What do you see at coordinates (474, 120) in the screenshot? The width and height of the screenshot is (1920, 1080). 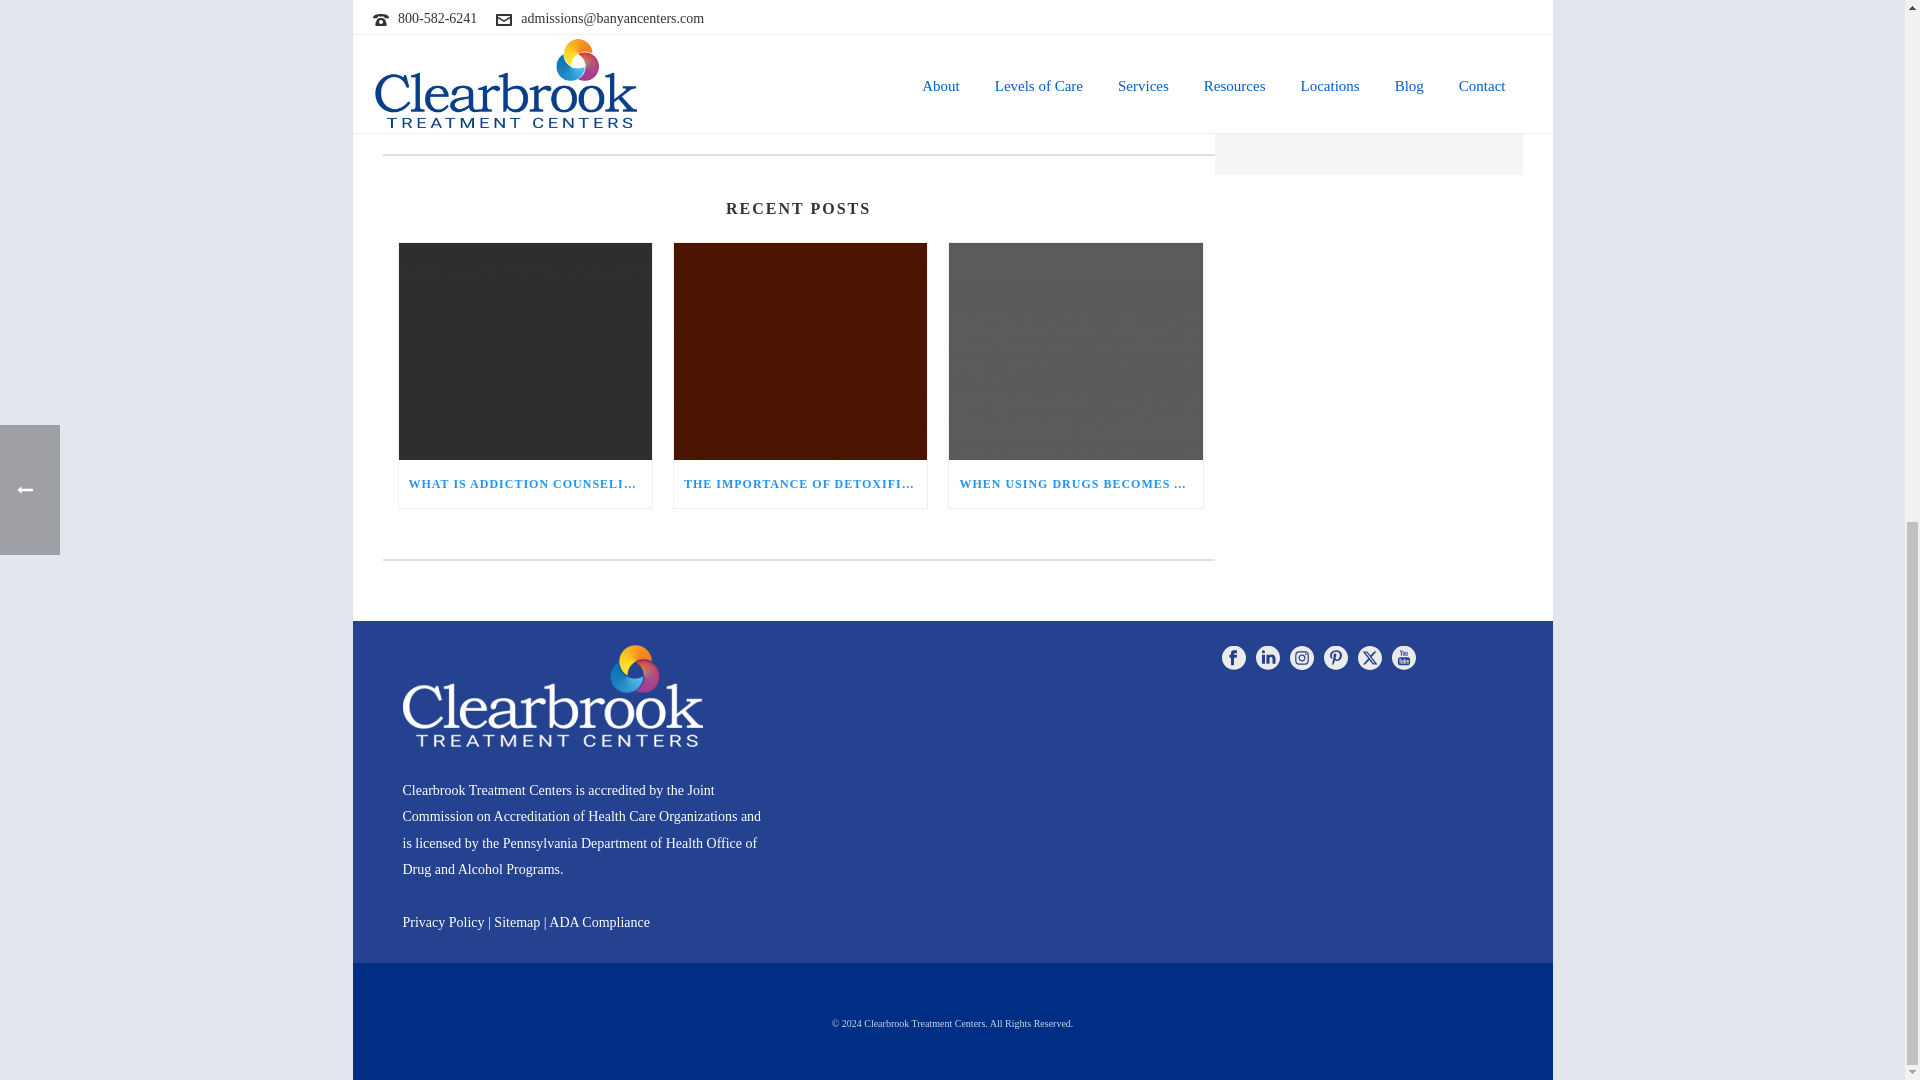 I see `Get in touch with me via email` at bounding box center [474, 120].